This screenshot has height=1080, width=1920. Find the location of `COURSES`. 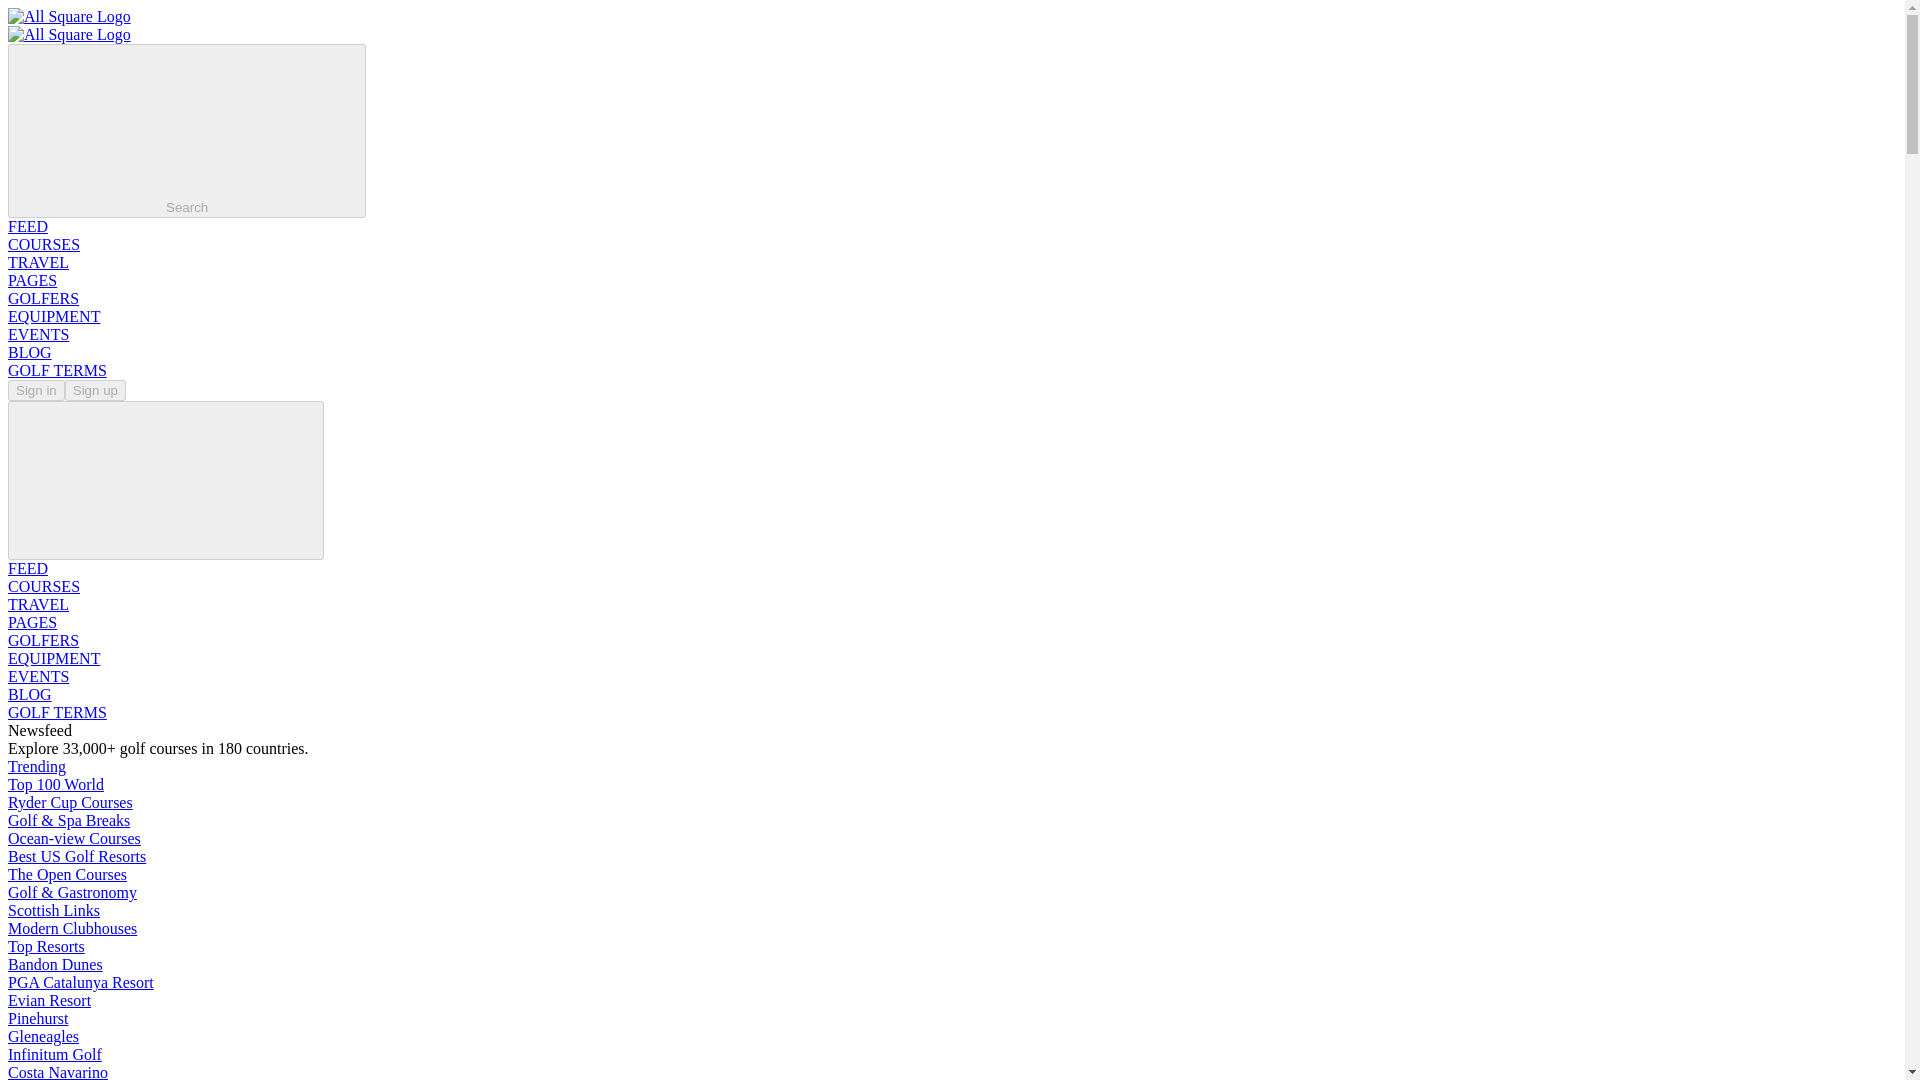

COURSES is located at coordinates (44, 244).